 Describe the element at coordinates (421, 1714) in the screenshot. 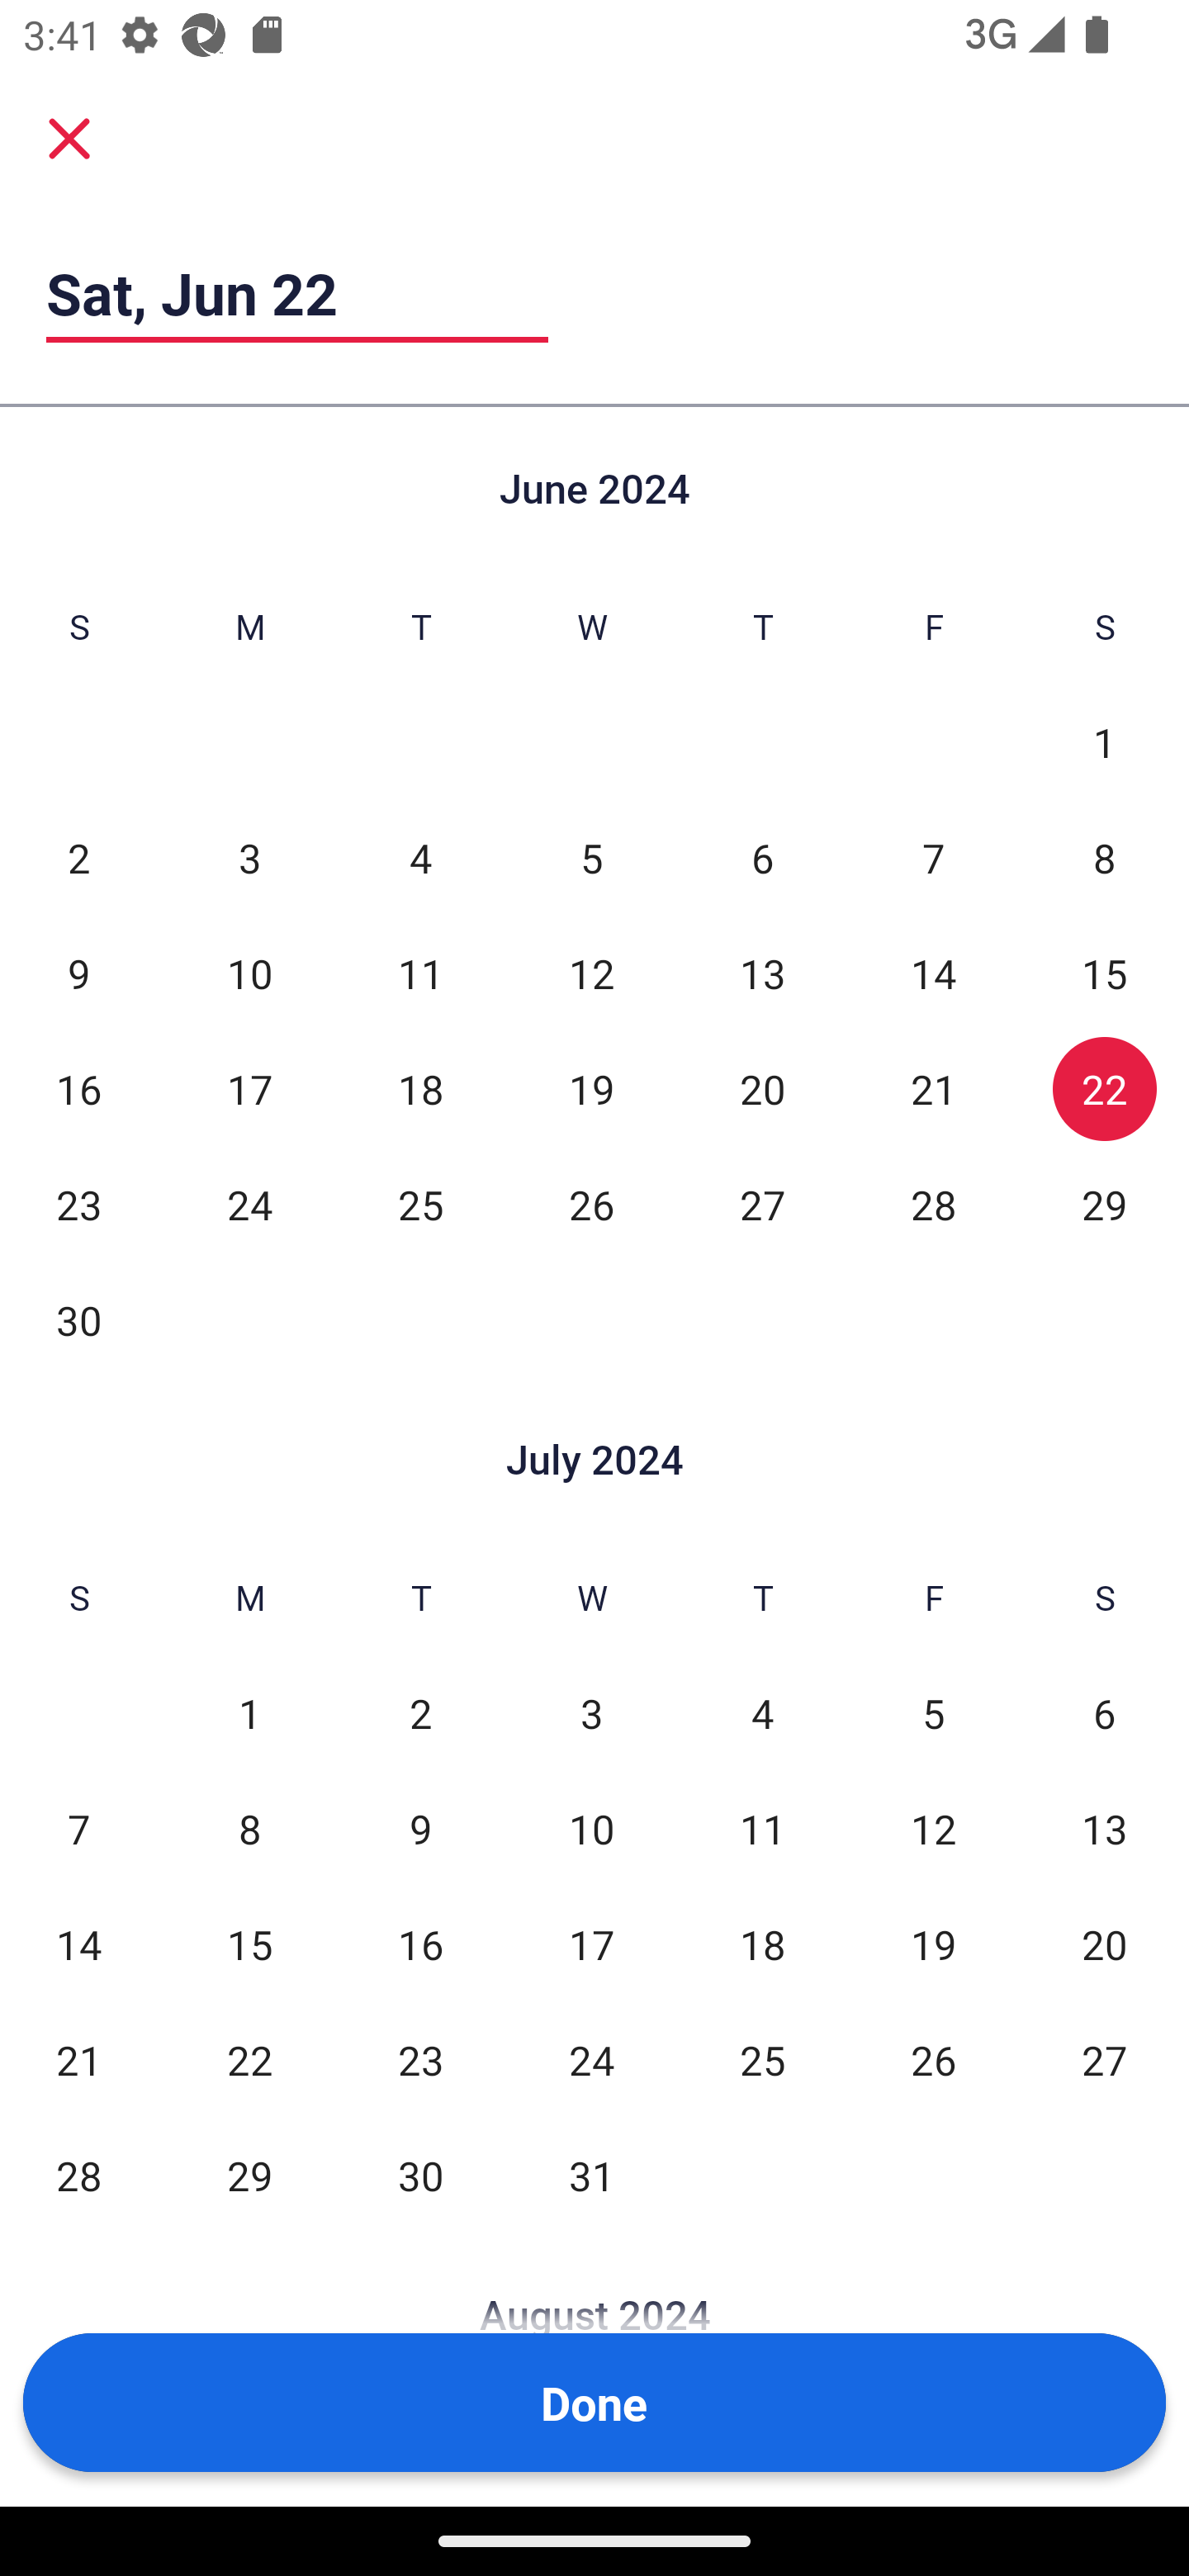

I see `2 Tue, Jul 2, Not Selected` at that location.